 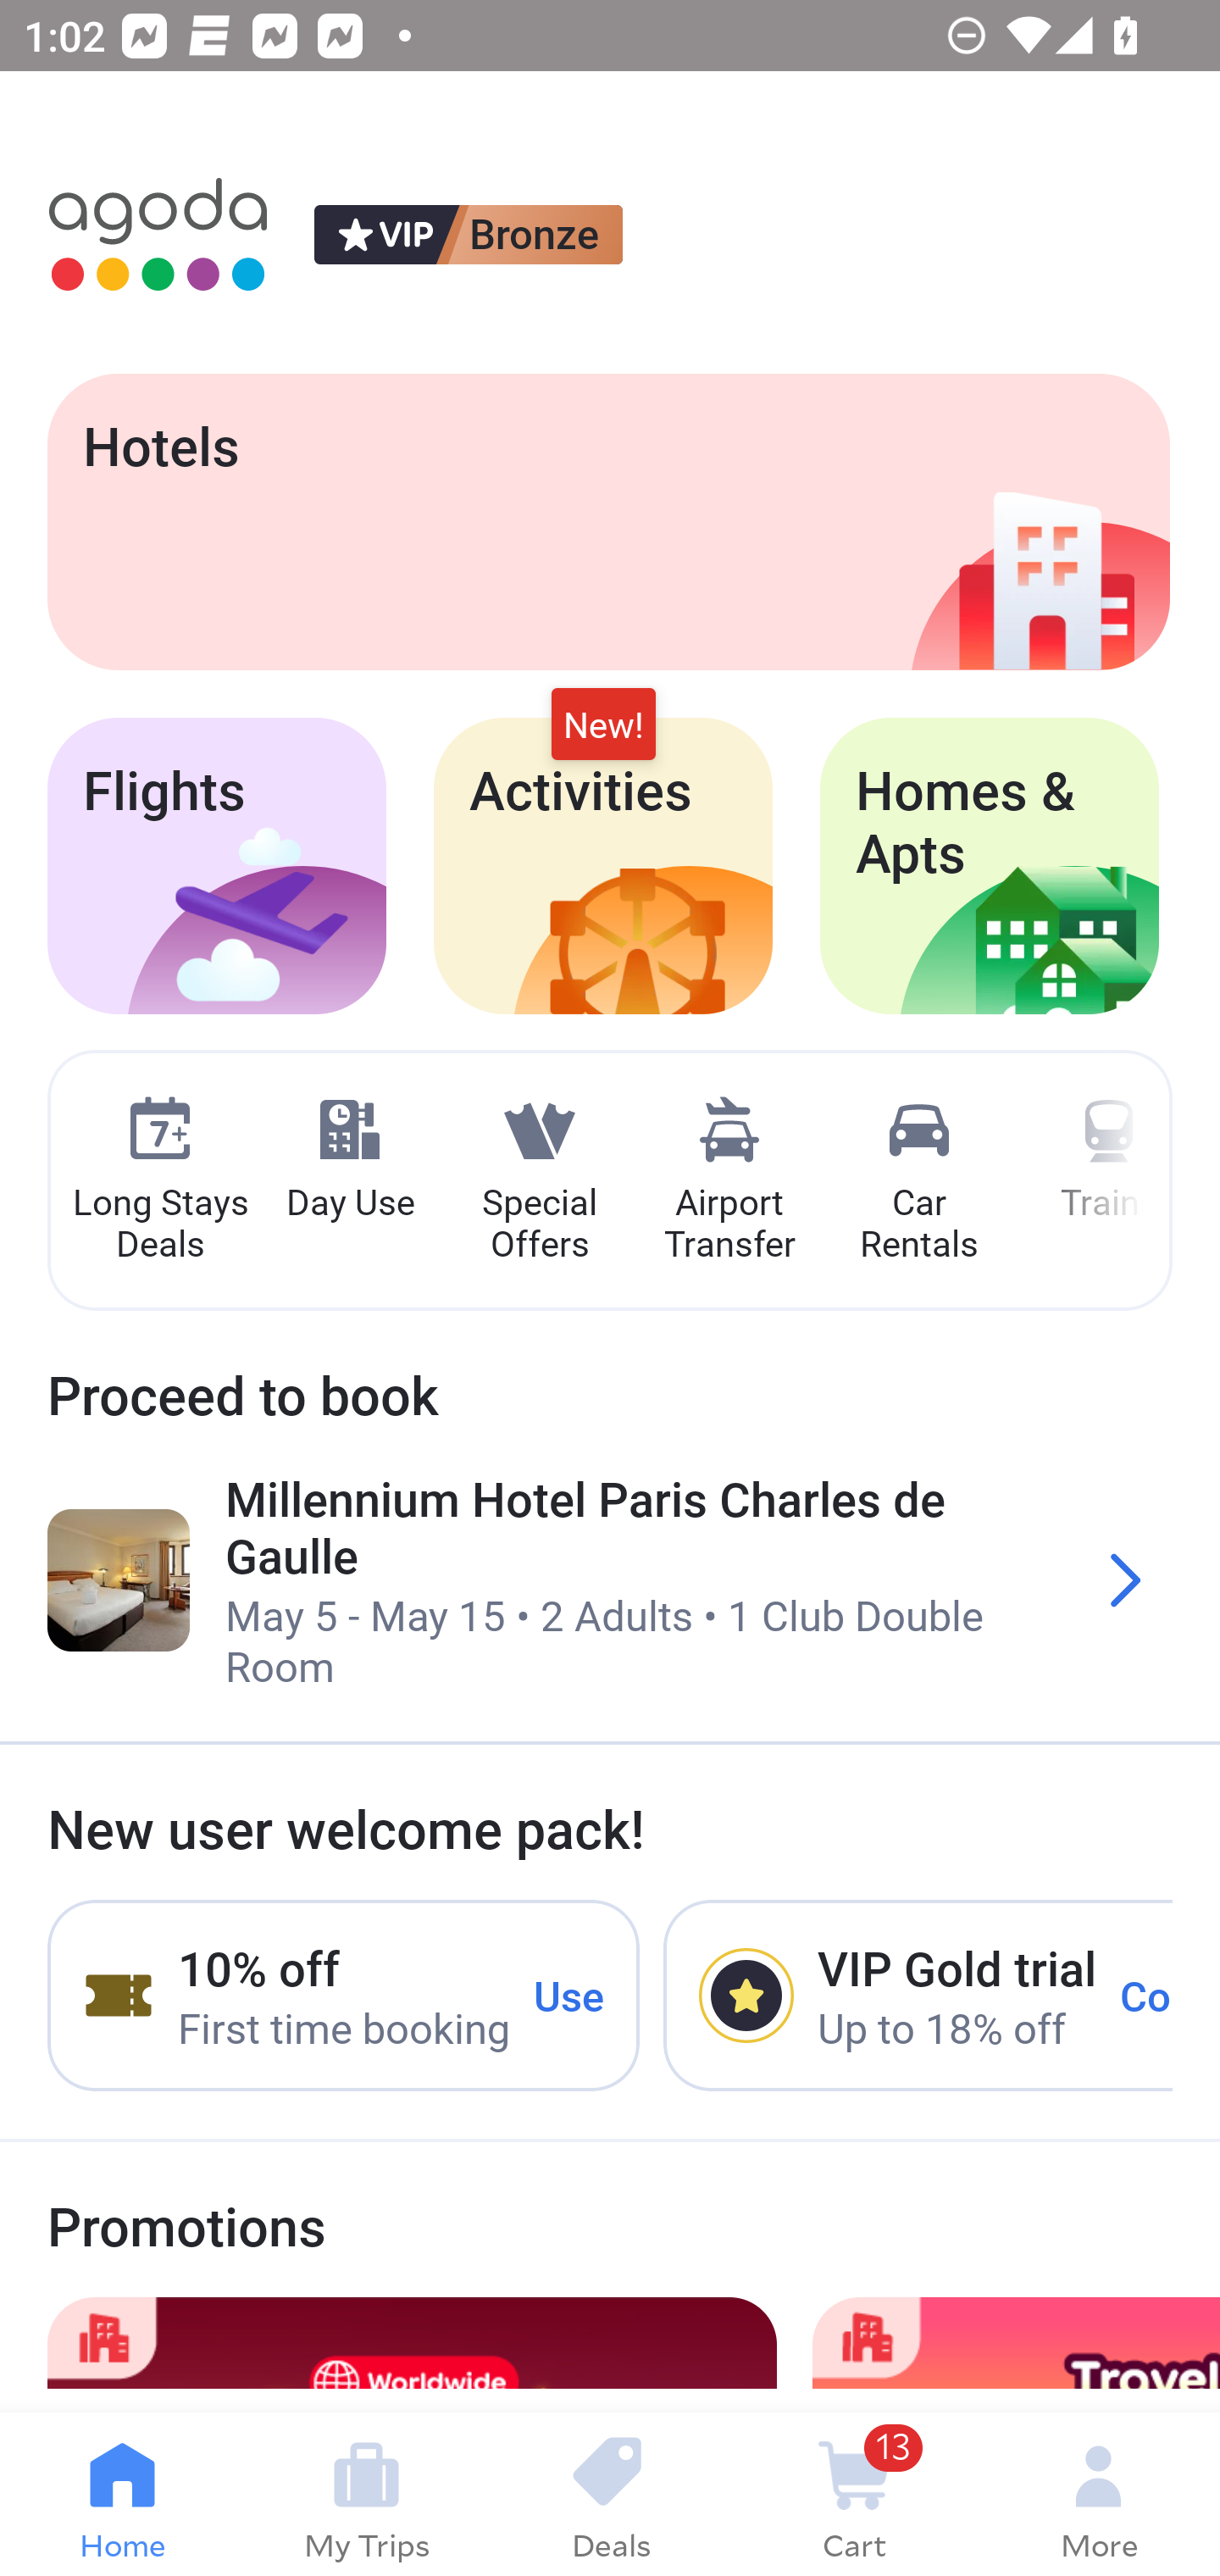 What do you see at coordinates (217, 866) in the screenshot?
I see `Flights` at bounding box center [217, 866].